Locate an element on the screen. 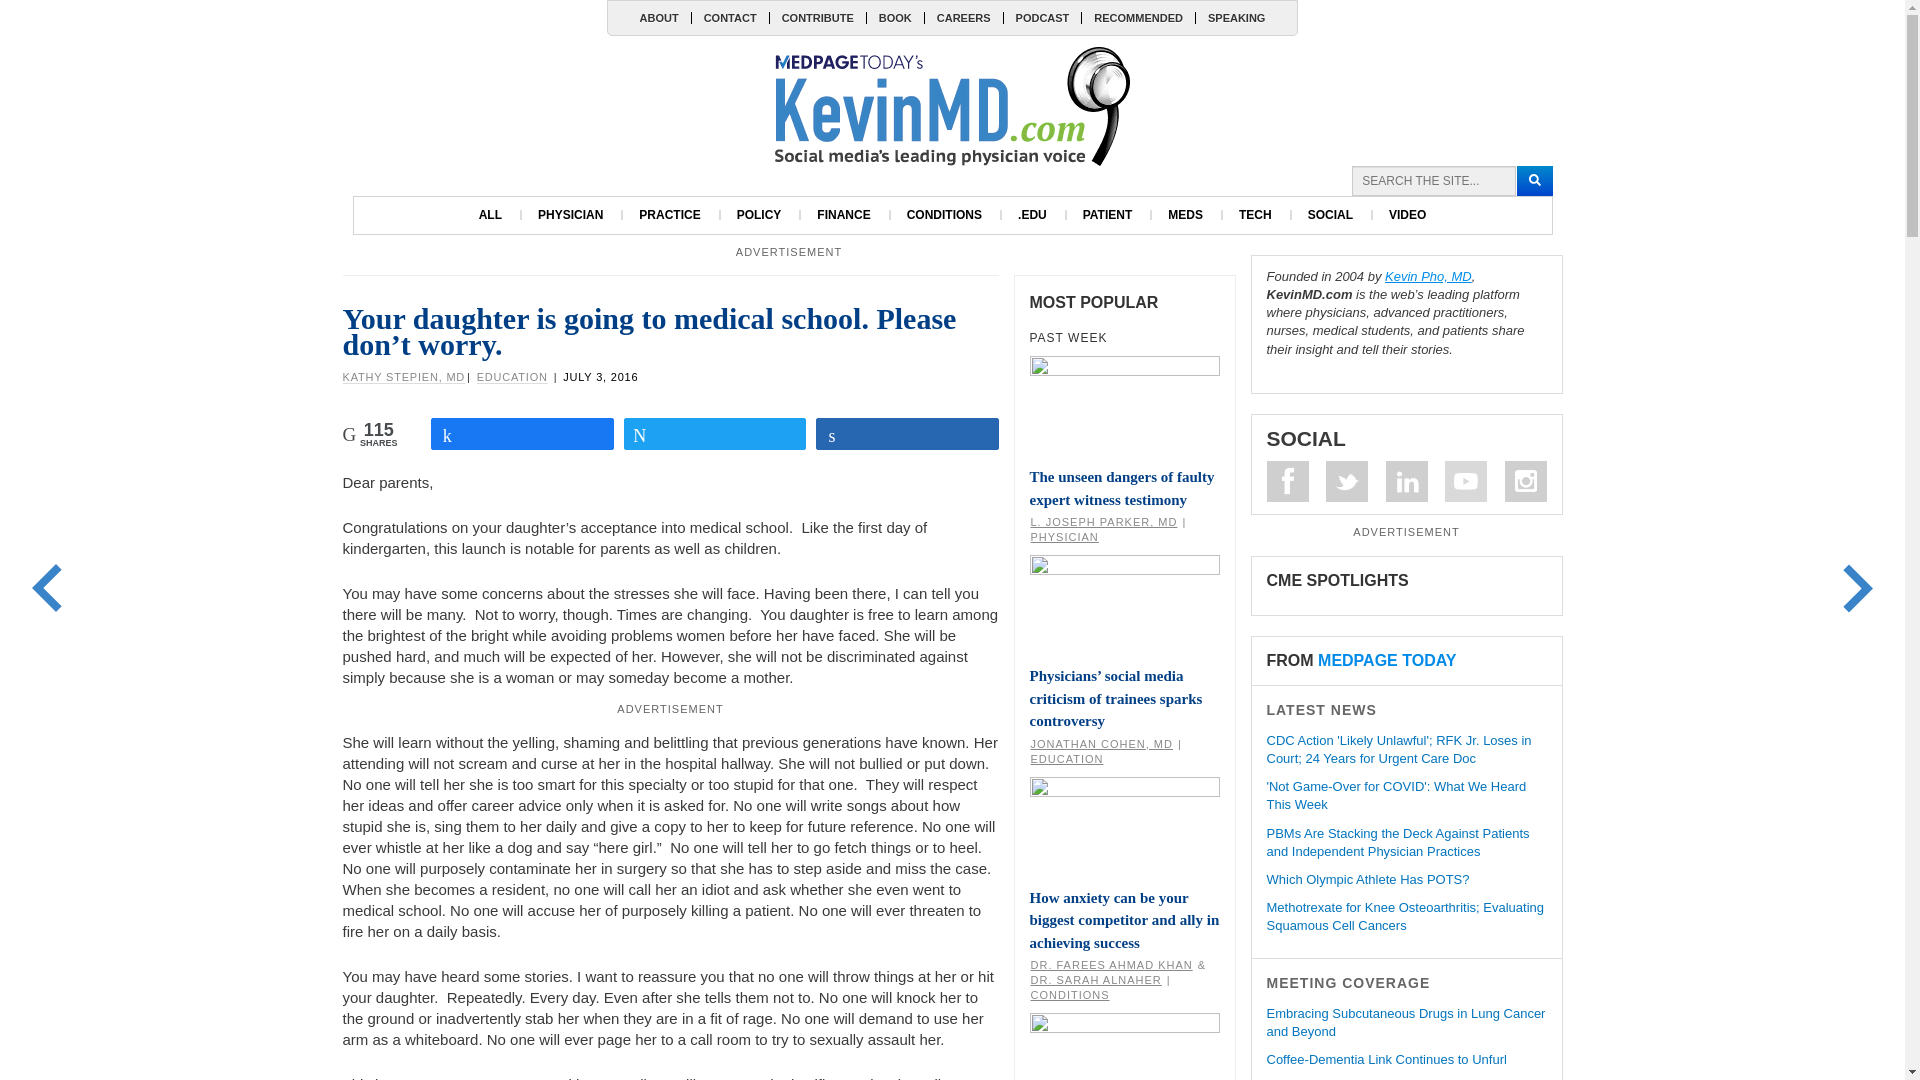  ABOUT is located at coordinates (659, 17).